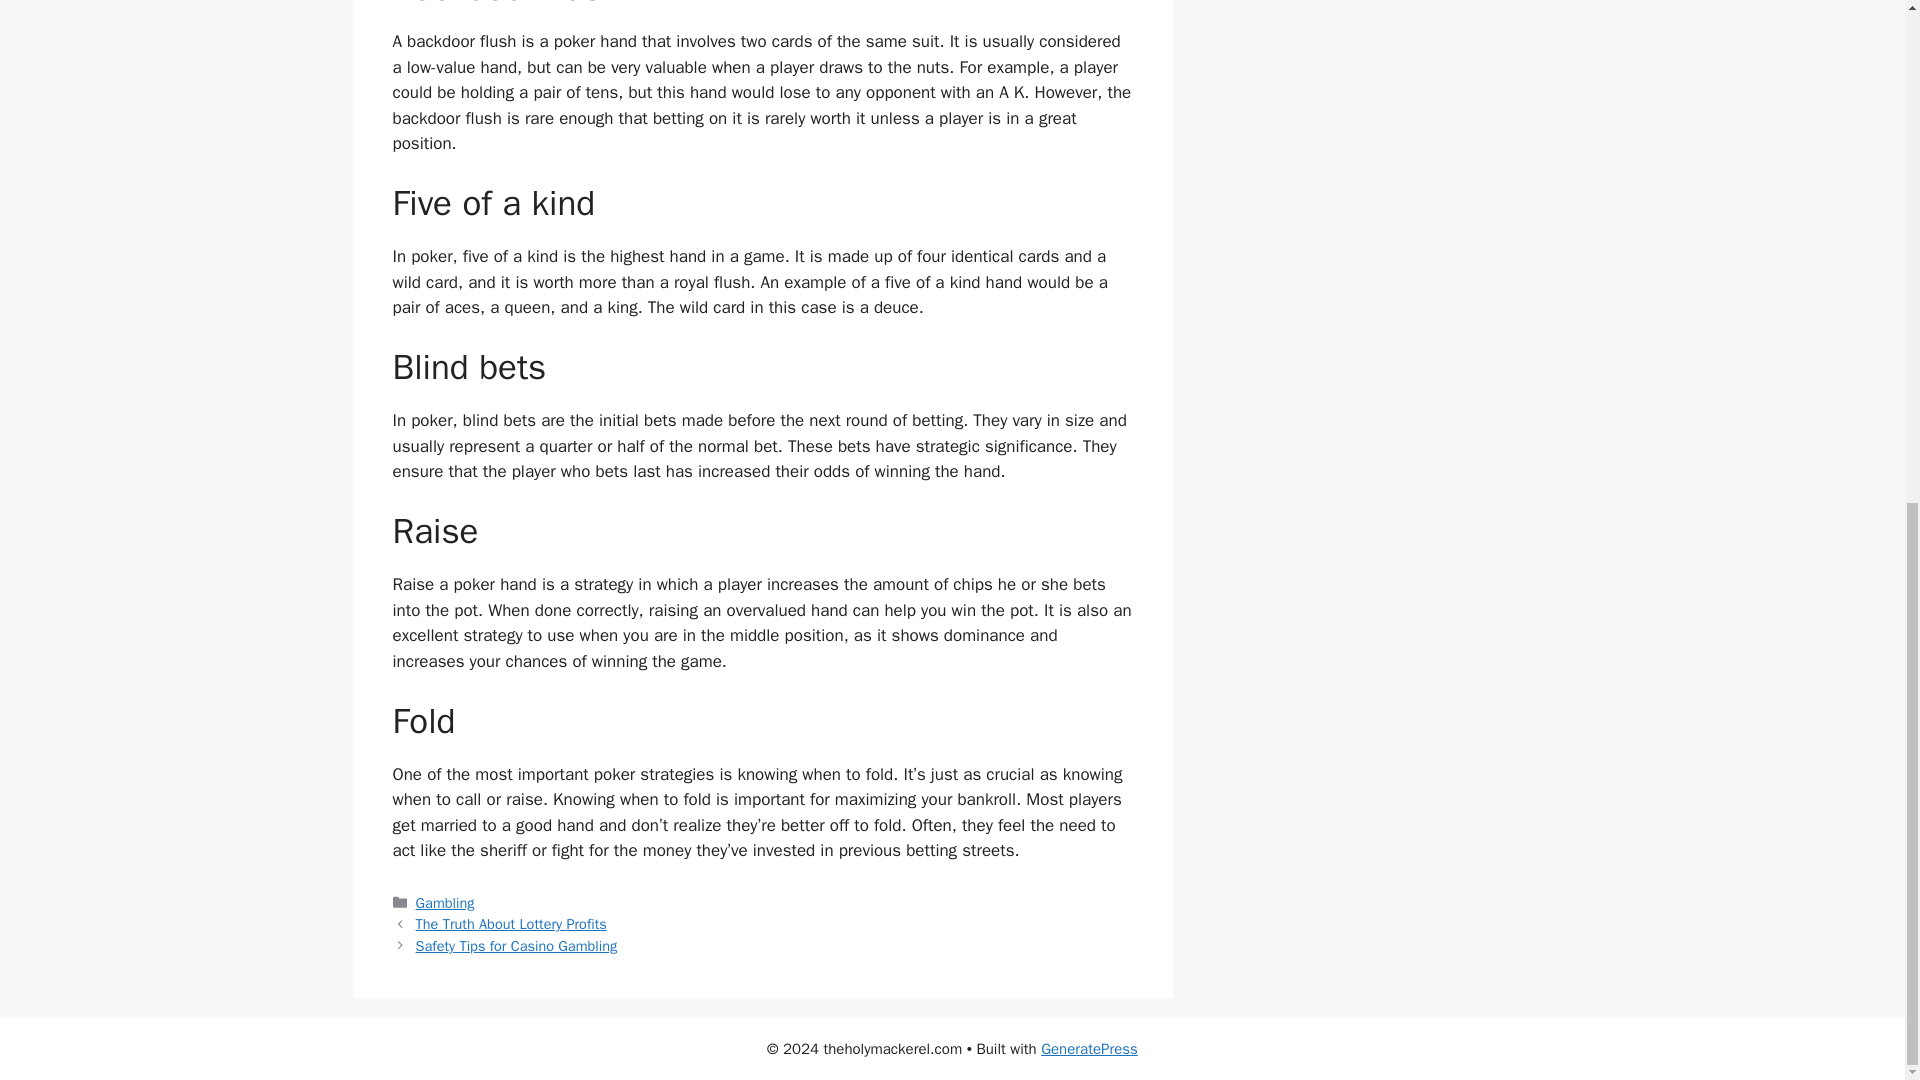 This screenshot has height=1080, width=1920. Describe the element at coordinates (445, 902) in the screenshot. I see `Gambling` at that location.